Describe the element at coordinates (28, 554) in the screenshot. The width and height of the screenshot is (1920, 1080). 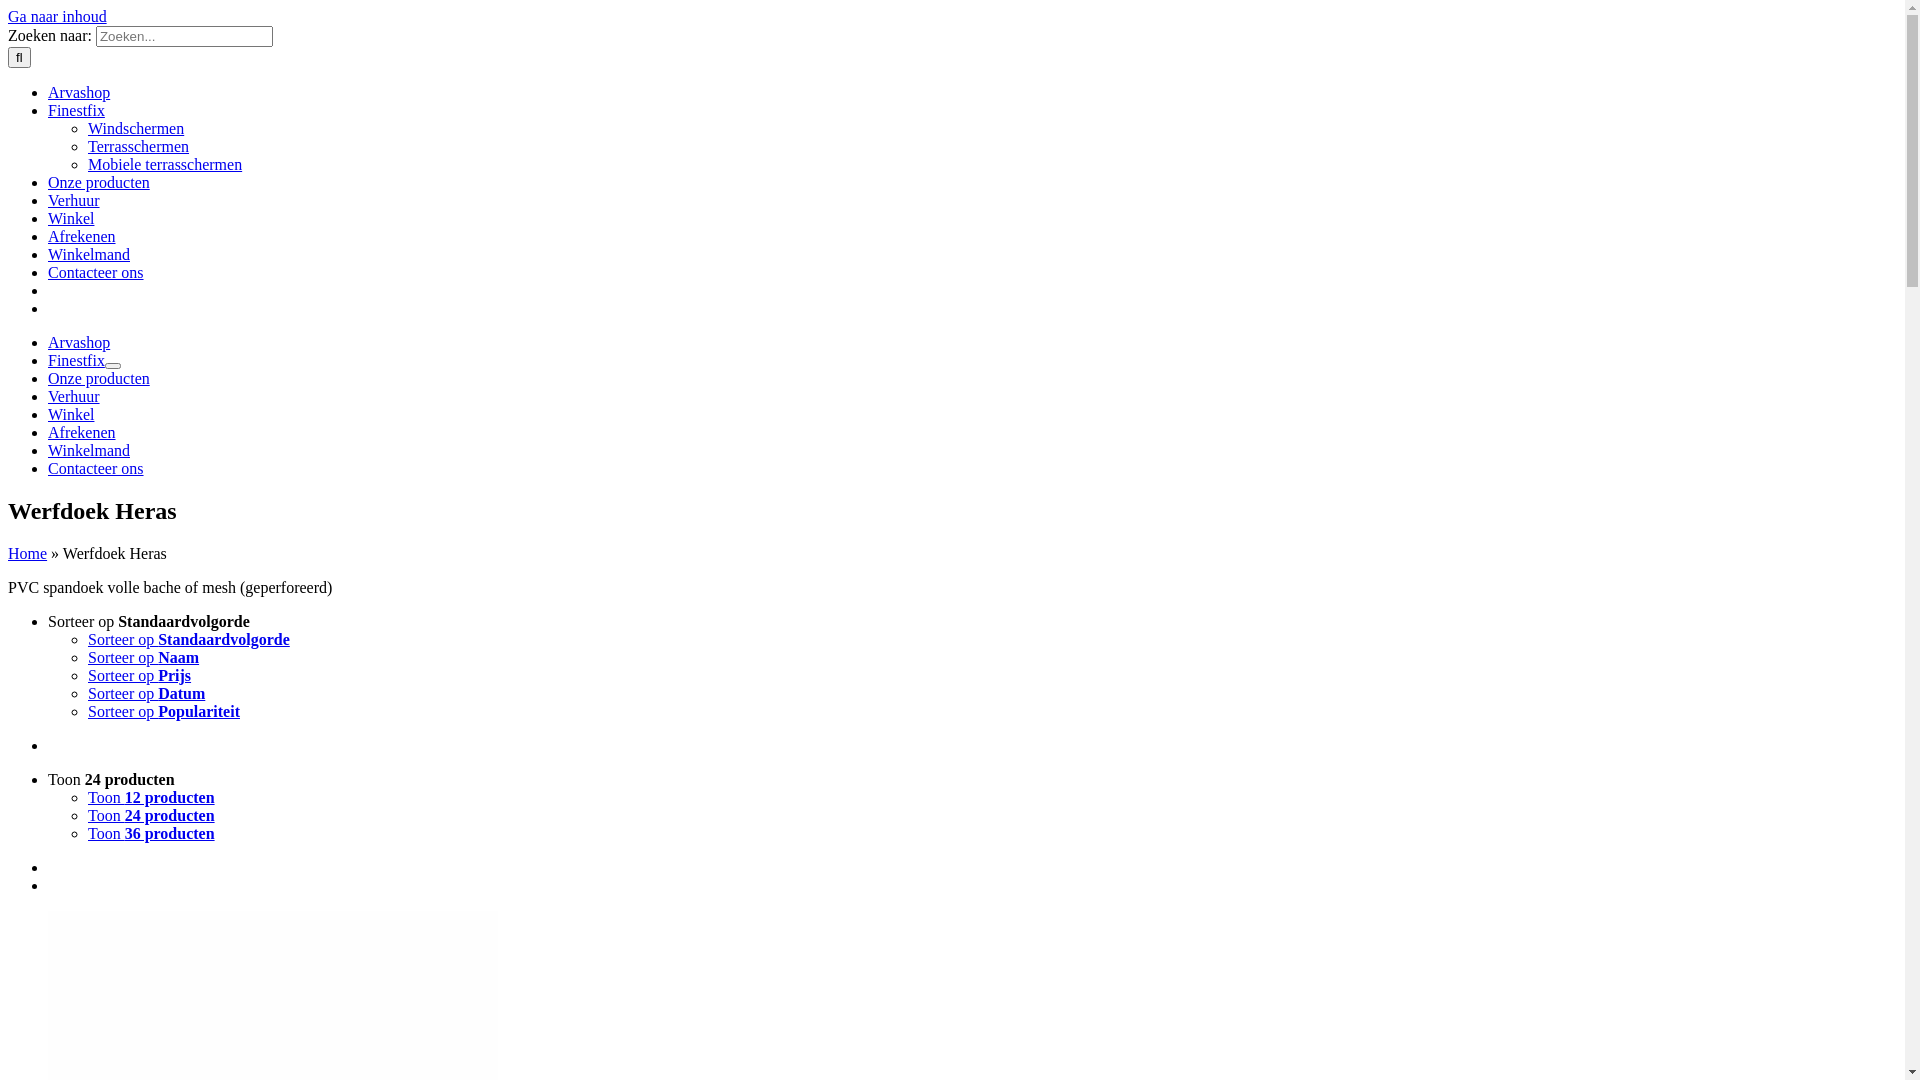
I see `Home` at that location.